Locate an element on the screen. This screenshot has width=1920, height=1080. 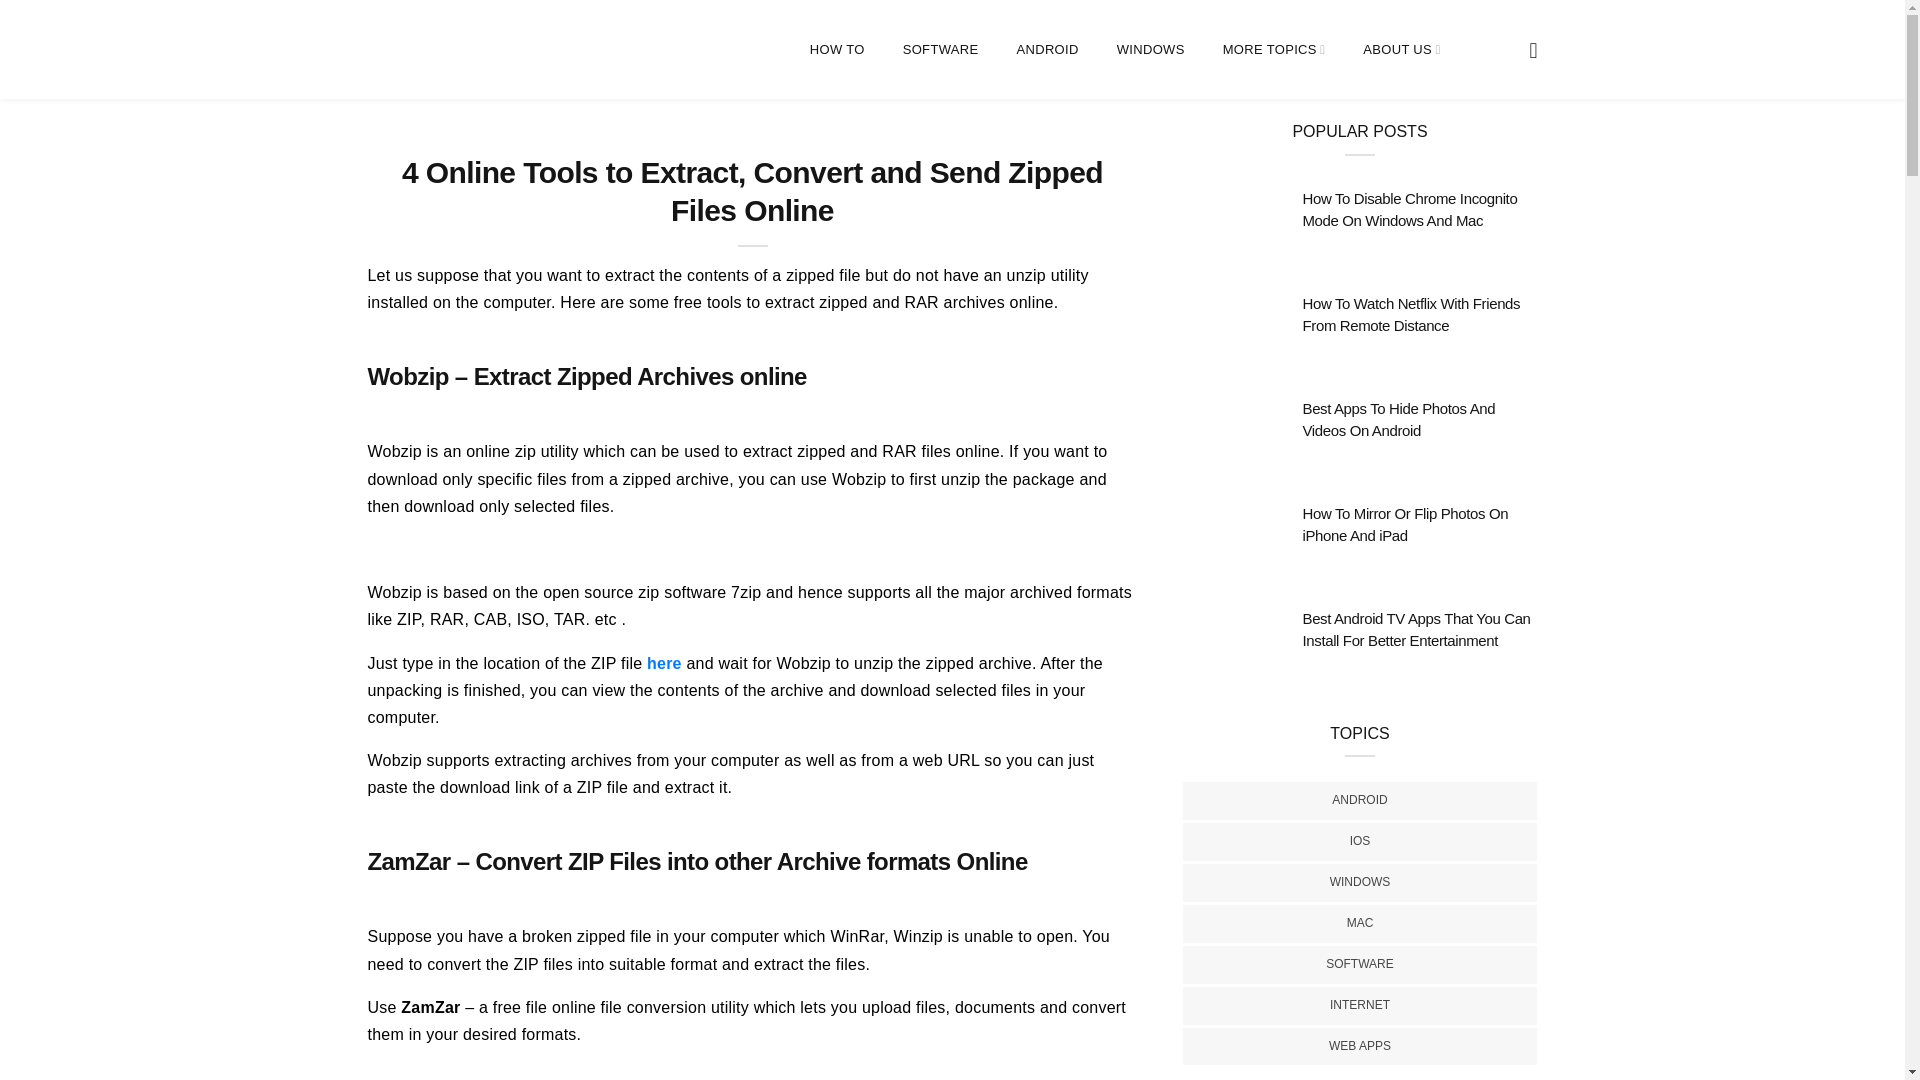
ZamZar is located at coordinates (430, 1008).